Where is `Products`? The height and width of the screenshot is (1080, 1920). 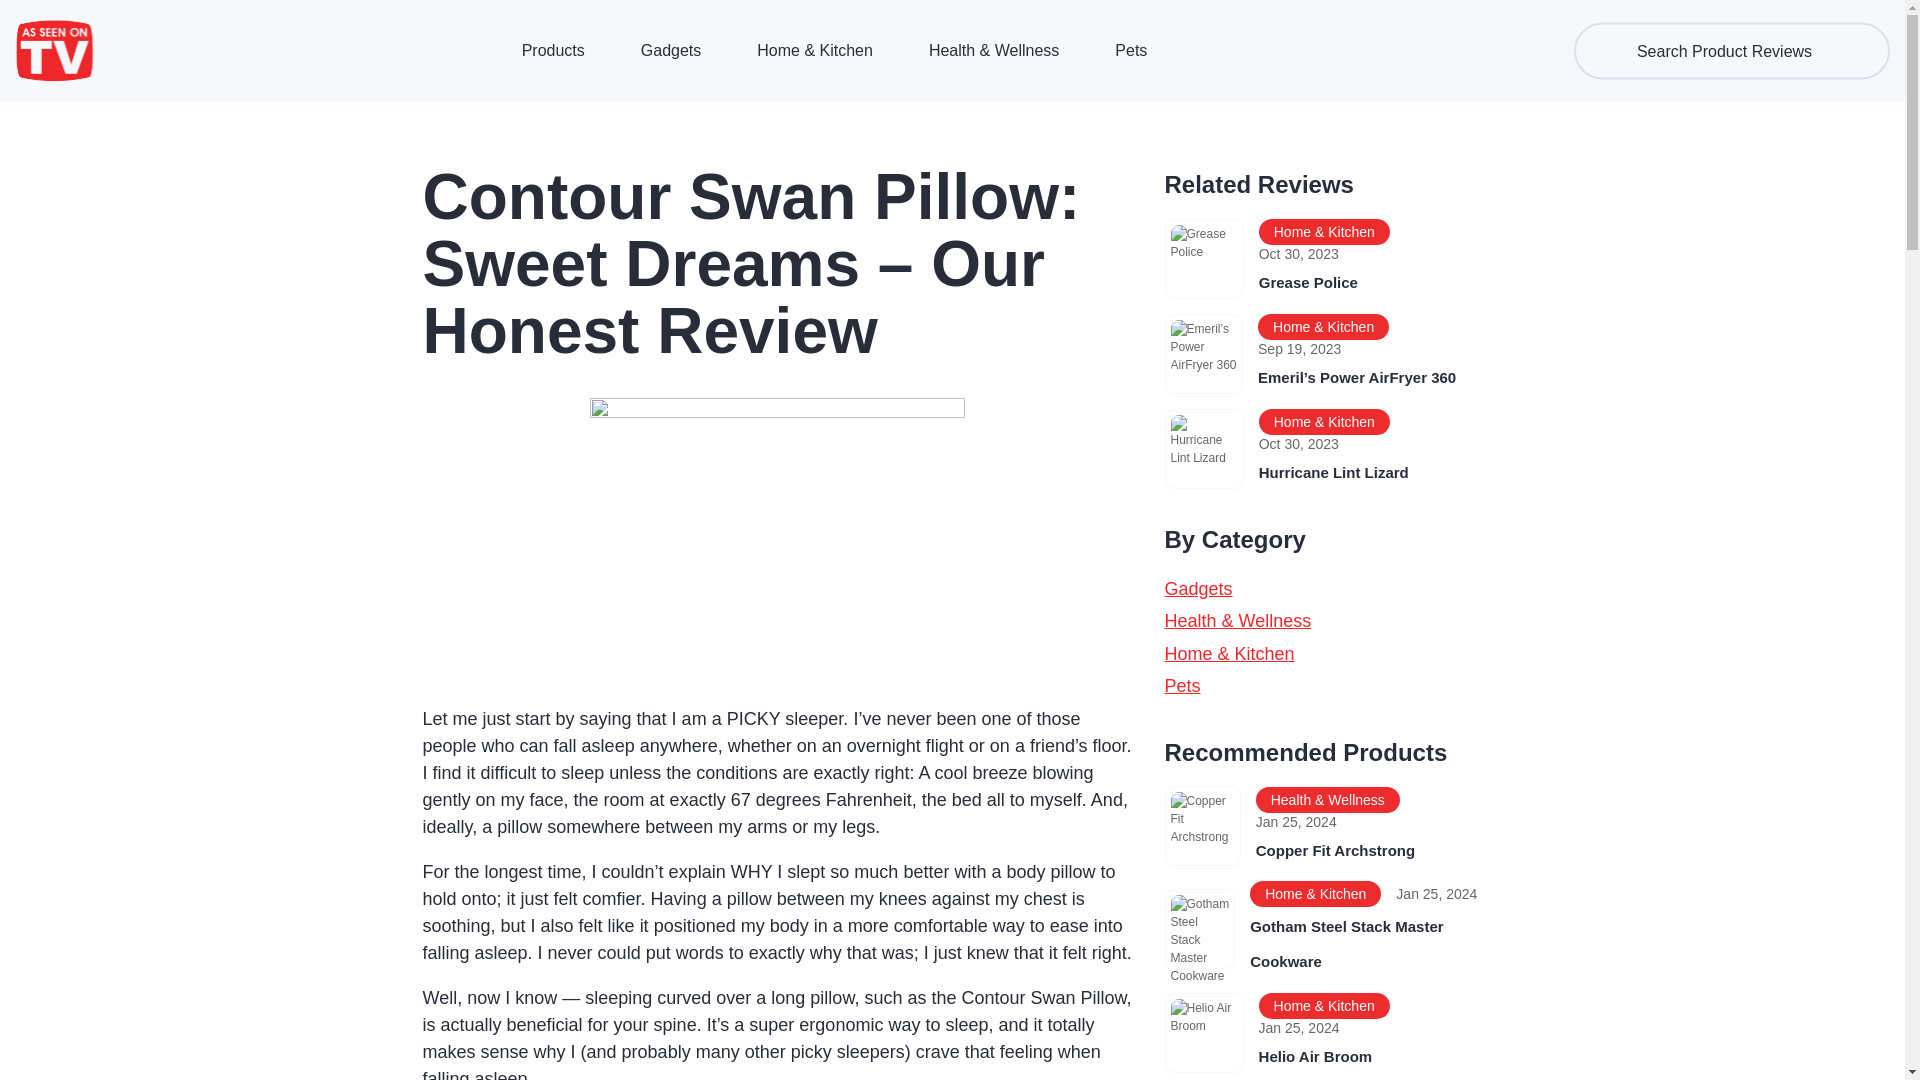 Products is located at coordinates (554, 50).